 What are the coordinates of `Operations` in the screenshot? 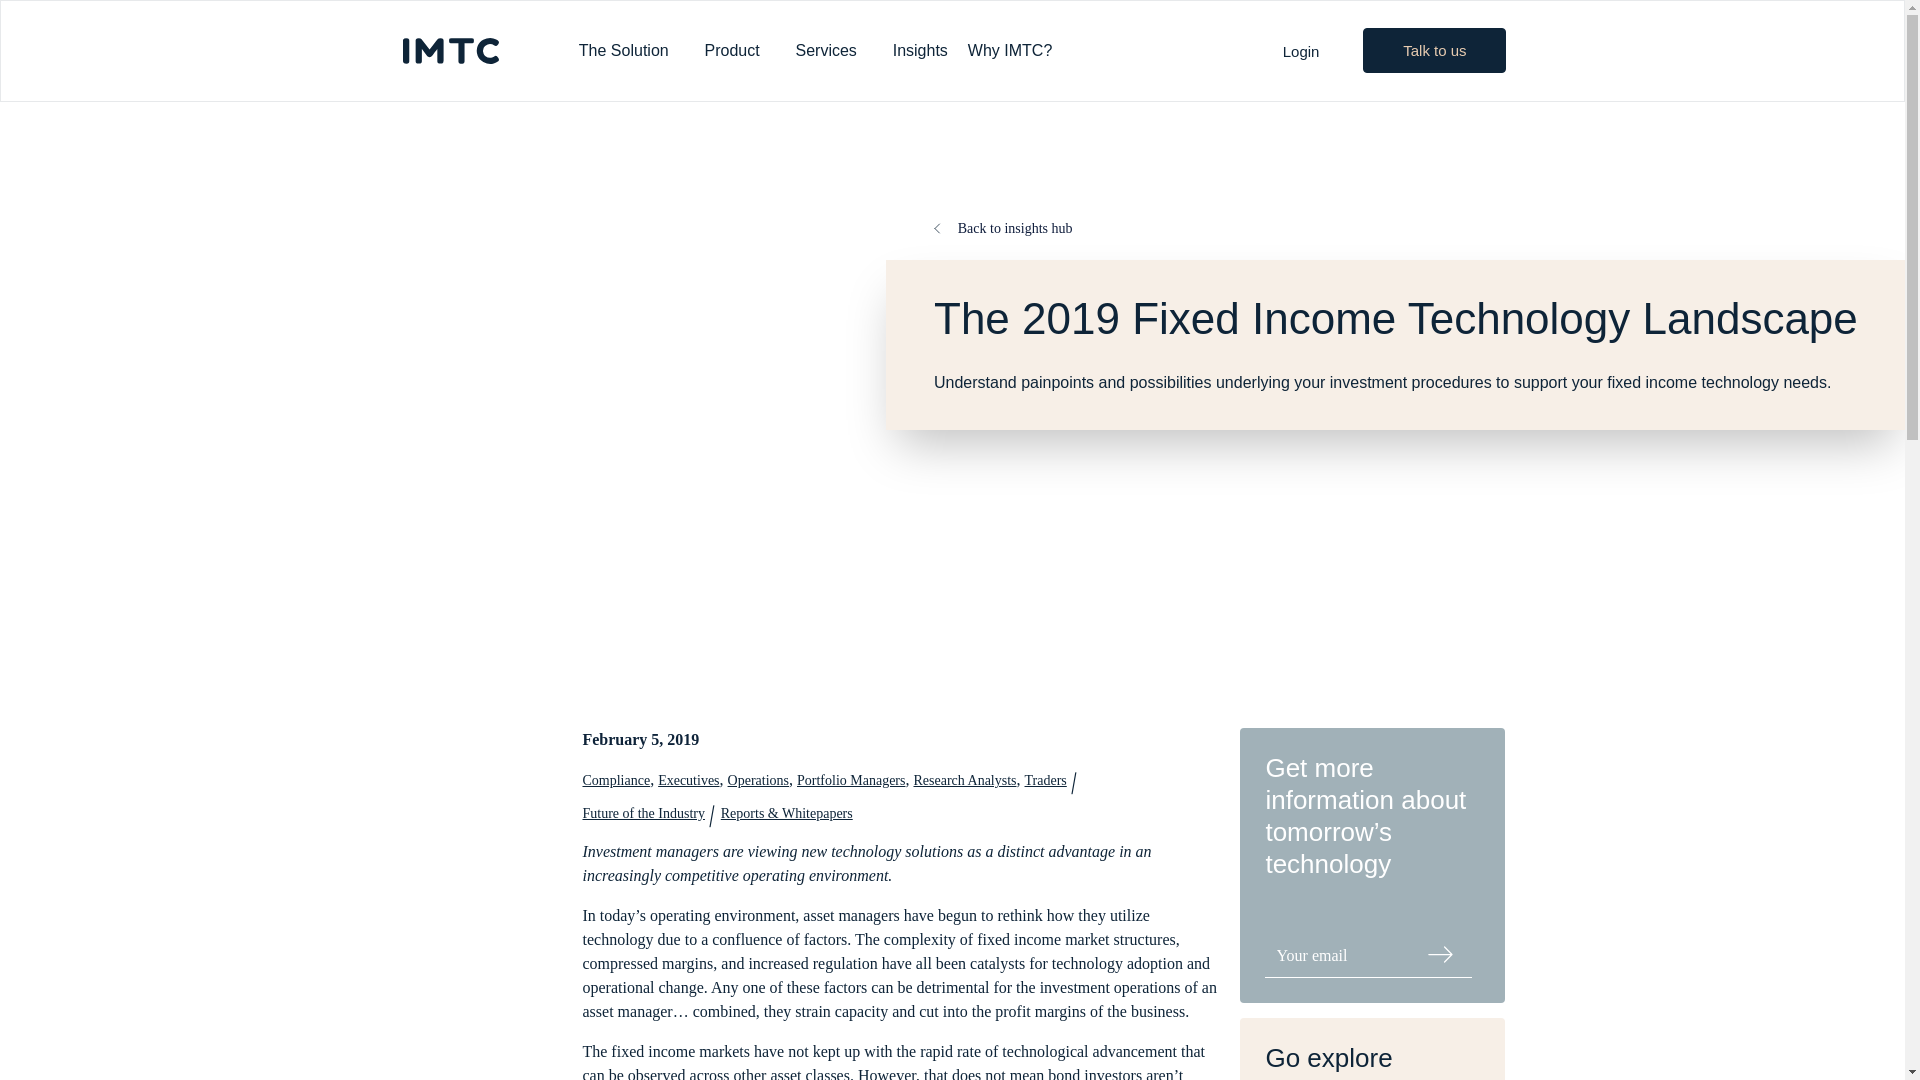 It's located at (758, 780).